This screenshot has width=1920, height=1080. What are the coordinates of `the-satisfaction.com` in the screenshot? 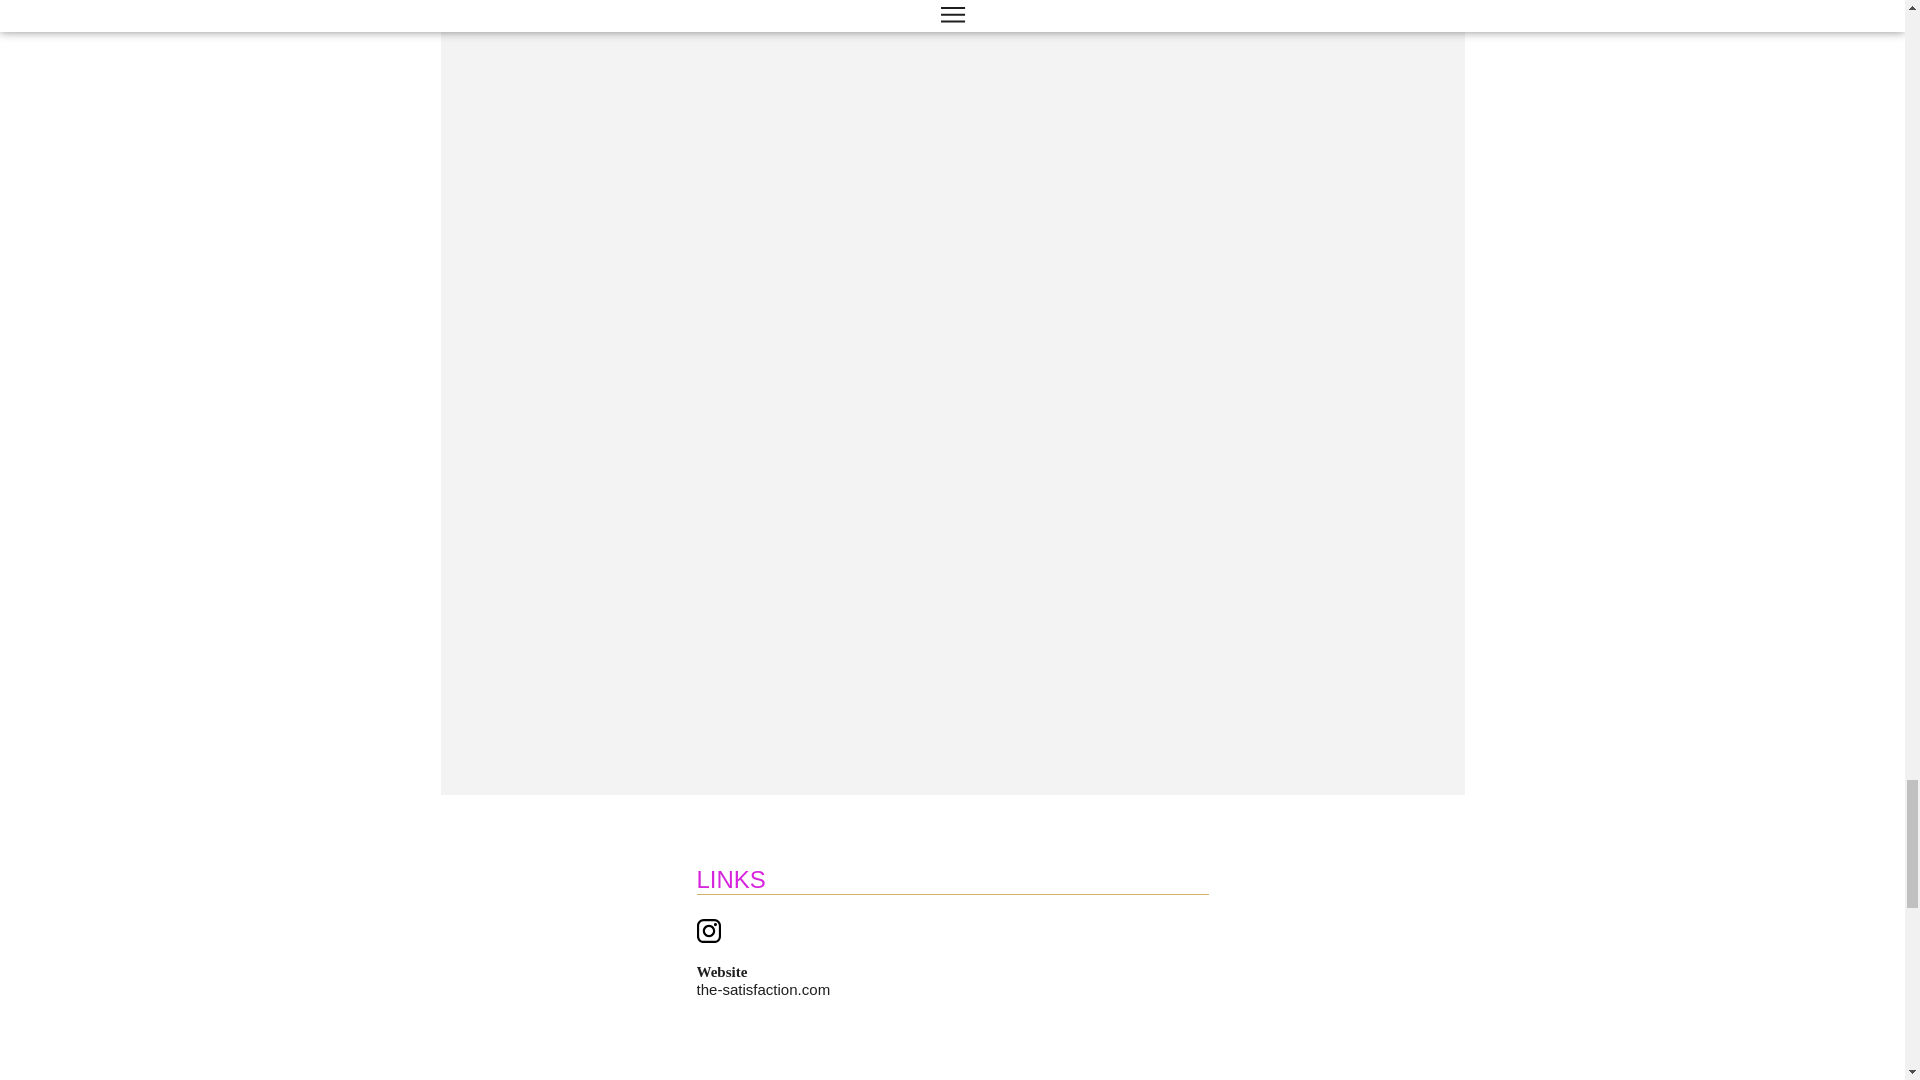 It's located at (762, 988).